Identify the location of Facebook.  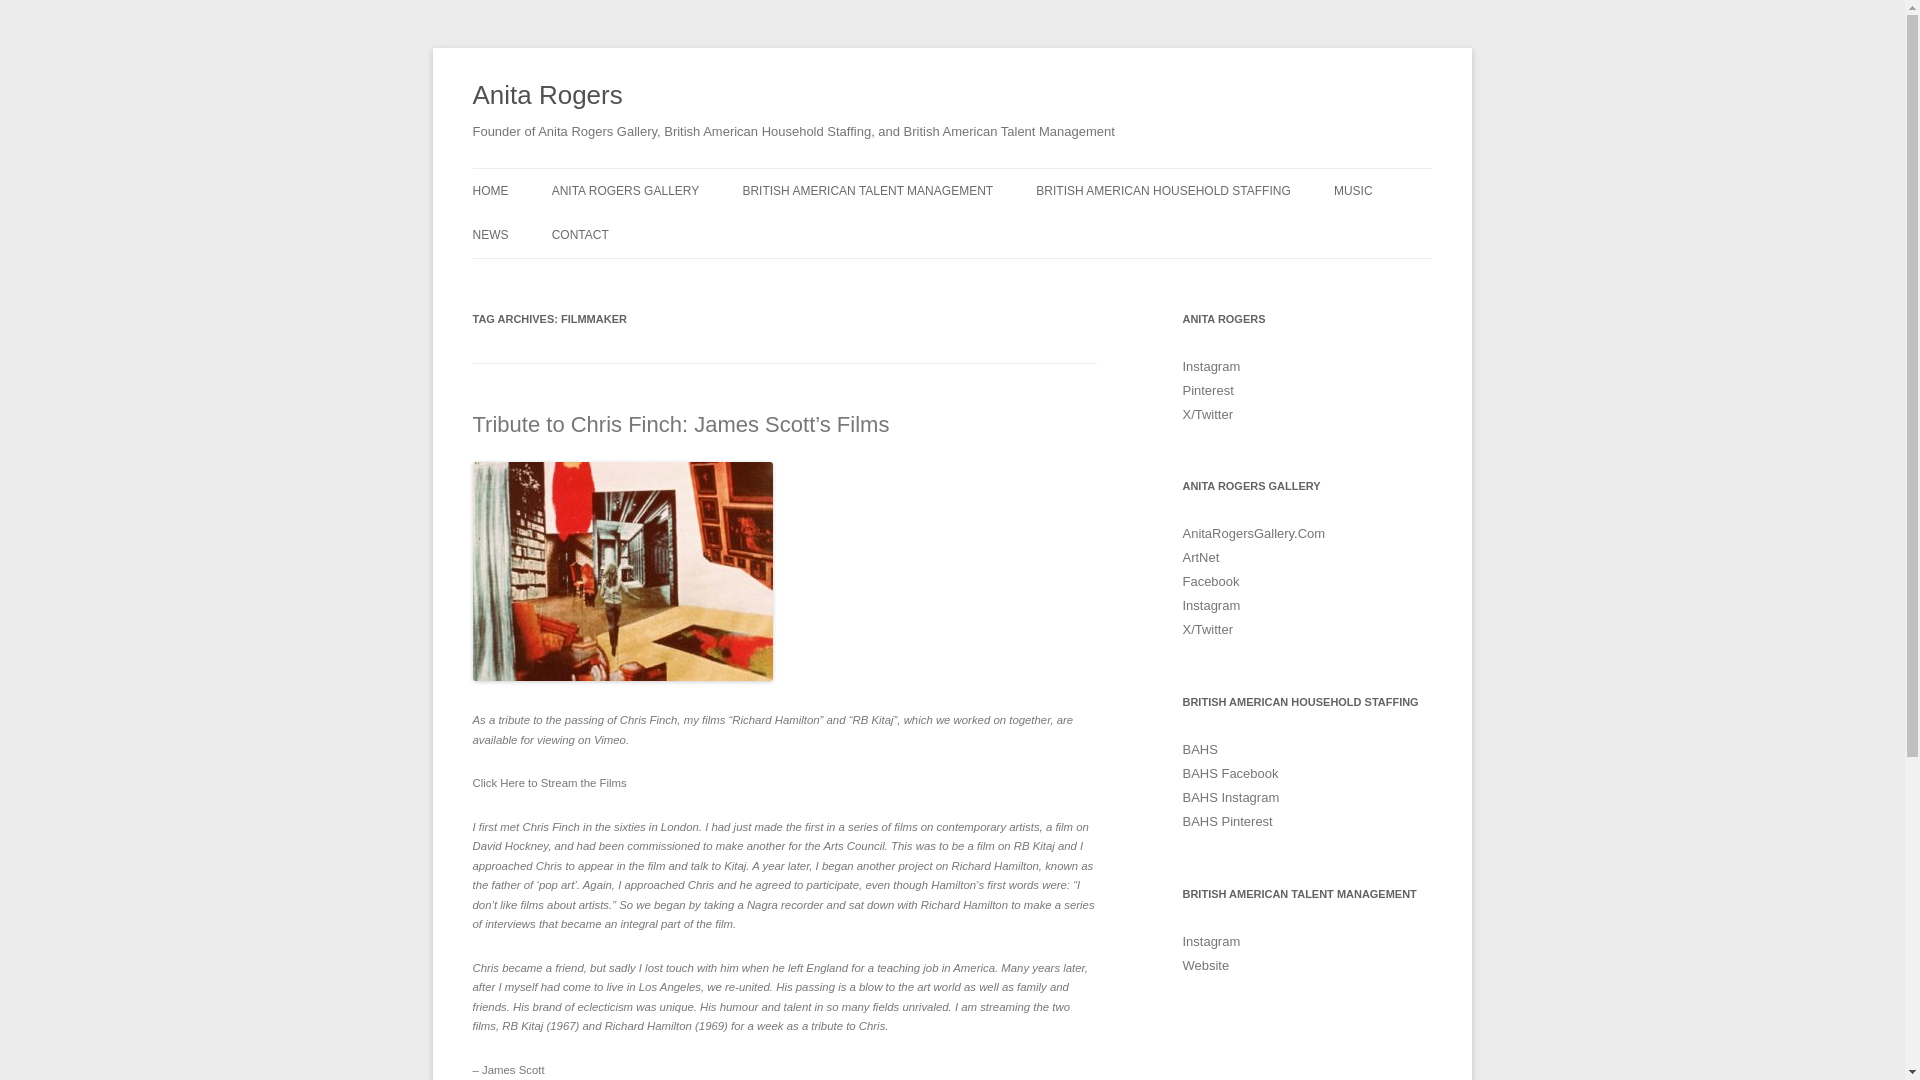
(1210, 580).